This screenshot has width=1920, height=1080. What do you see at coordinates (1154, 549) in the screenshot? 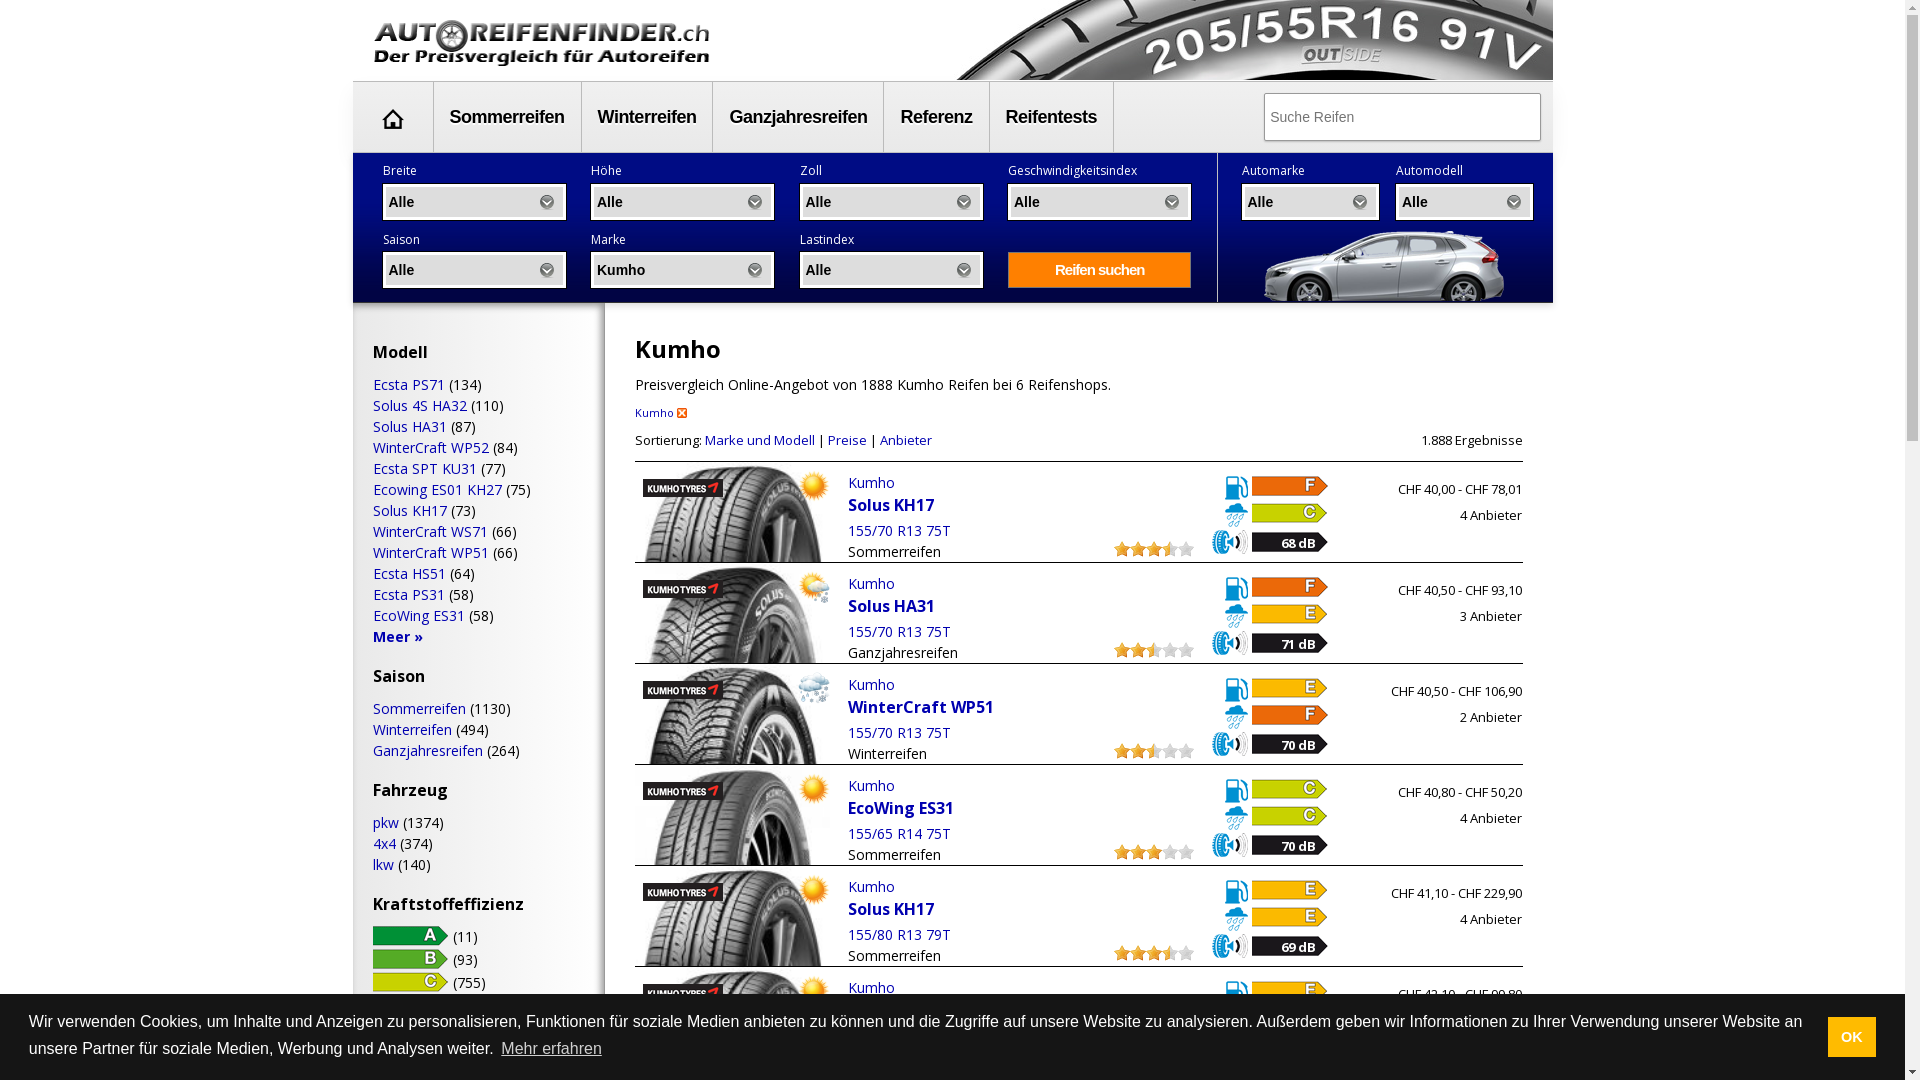
I see `ster` at bounding box center [1154, 549].